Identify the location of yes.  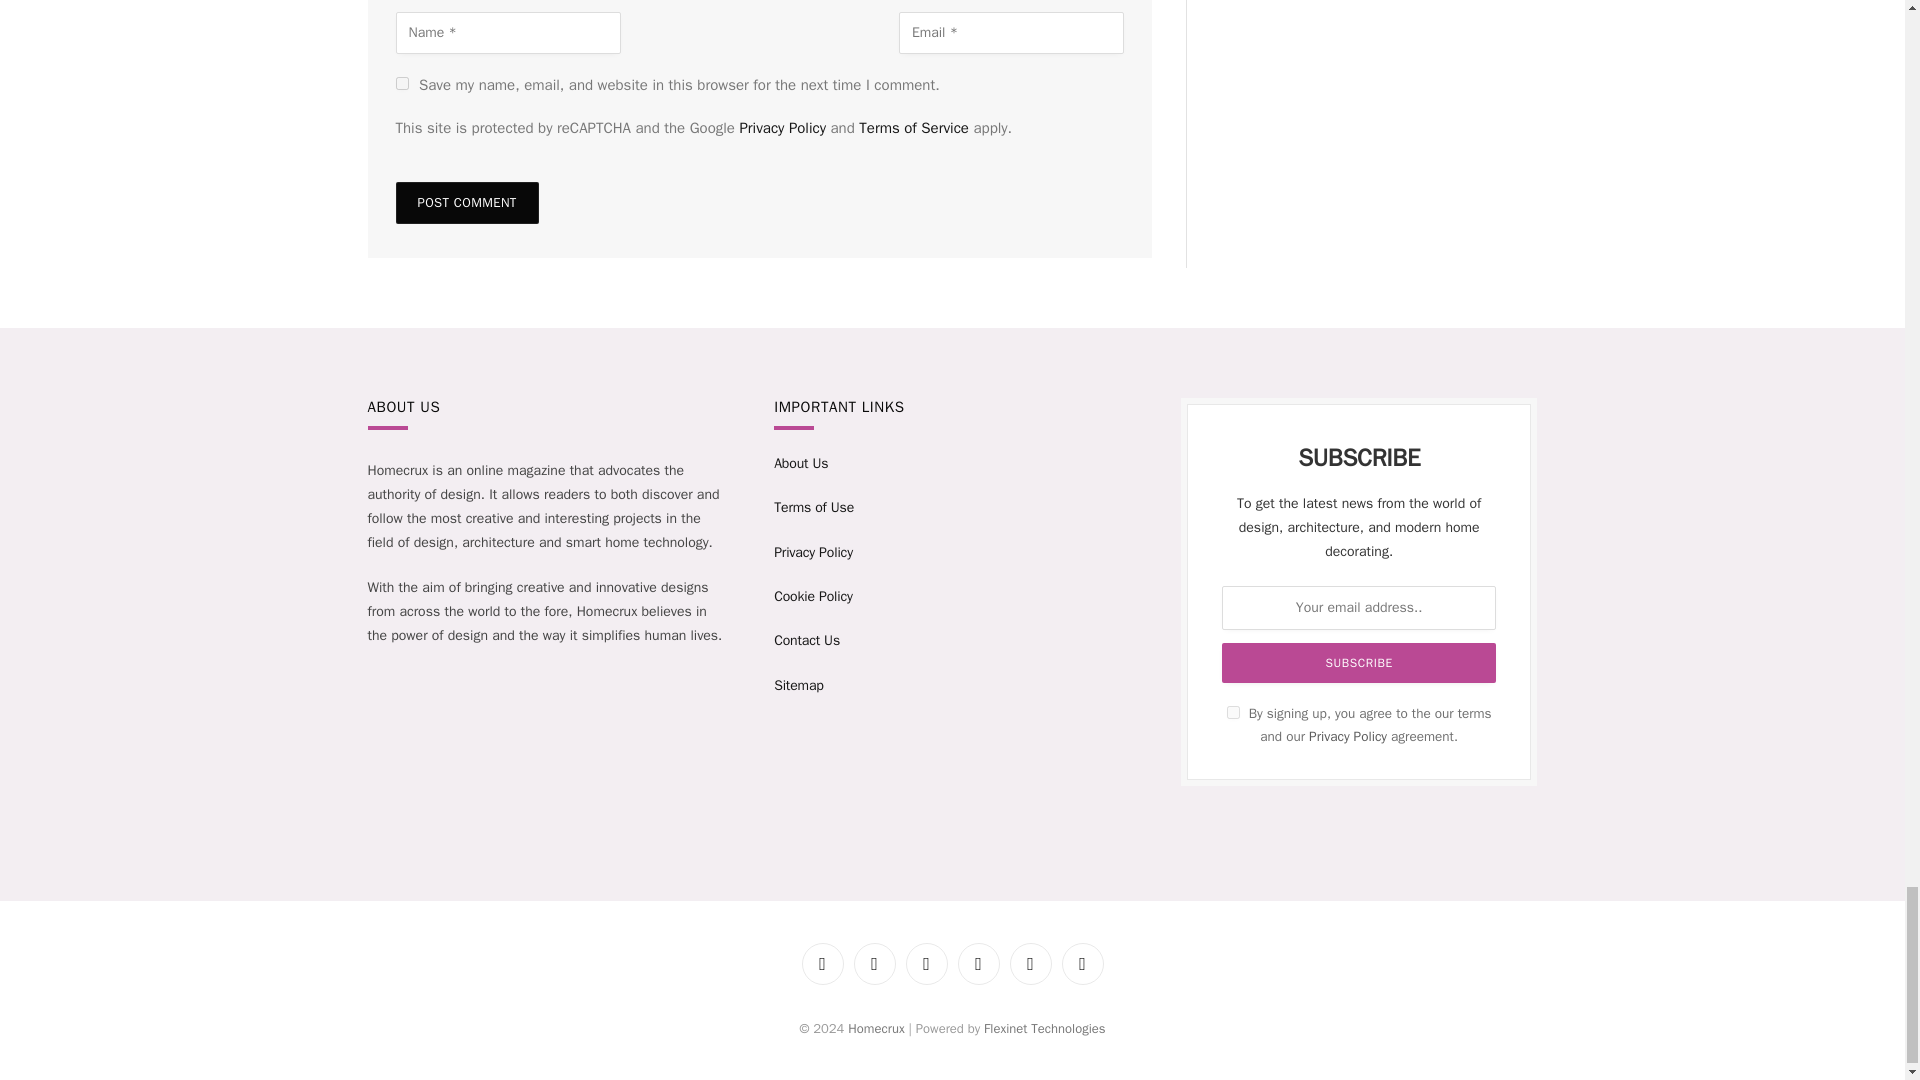
(402, 82).